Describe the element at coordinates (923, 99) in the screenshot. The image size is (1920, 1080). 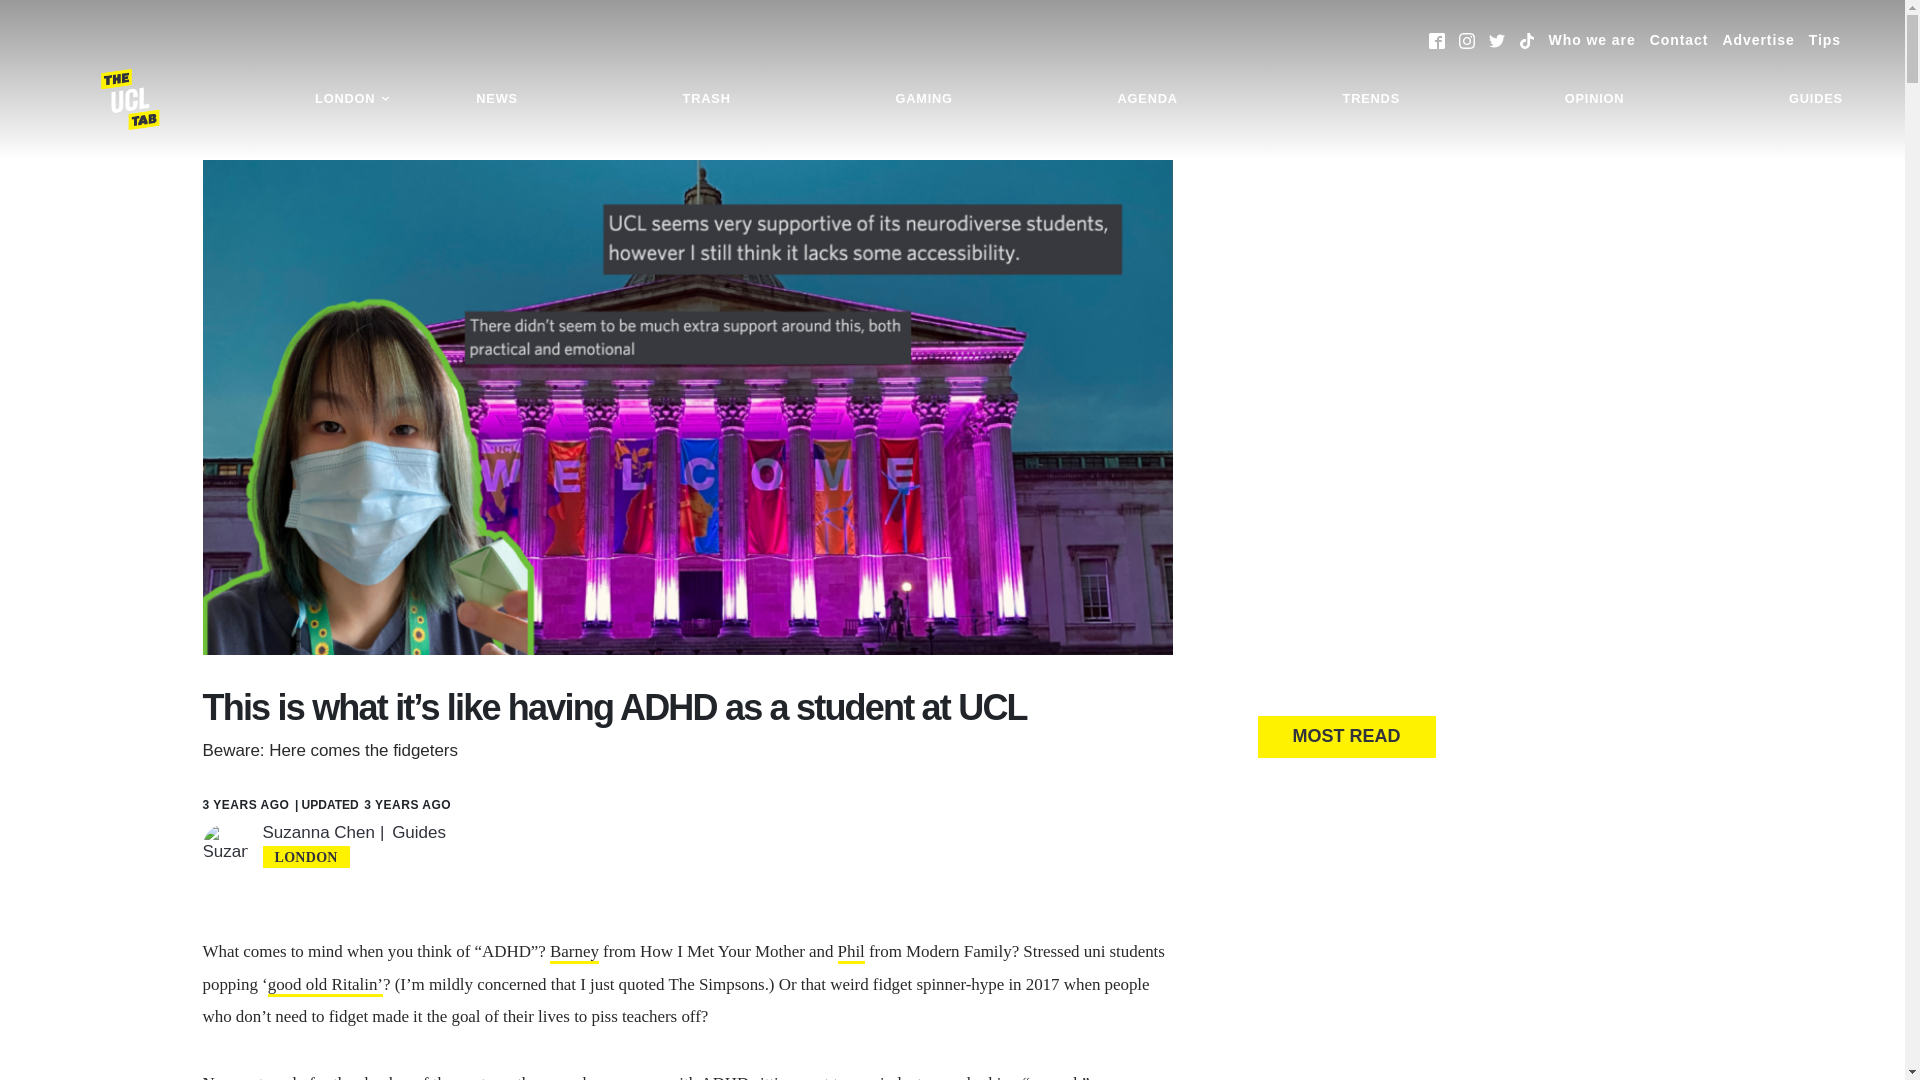
I see `GAMING` at that location.